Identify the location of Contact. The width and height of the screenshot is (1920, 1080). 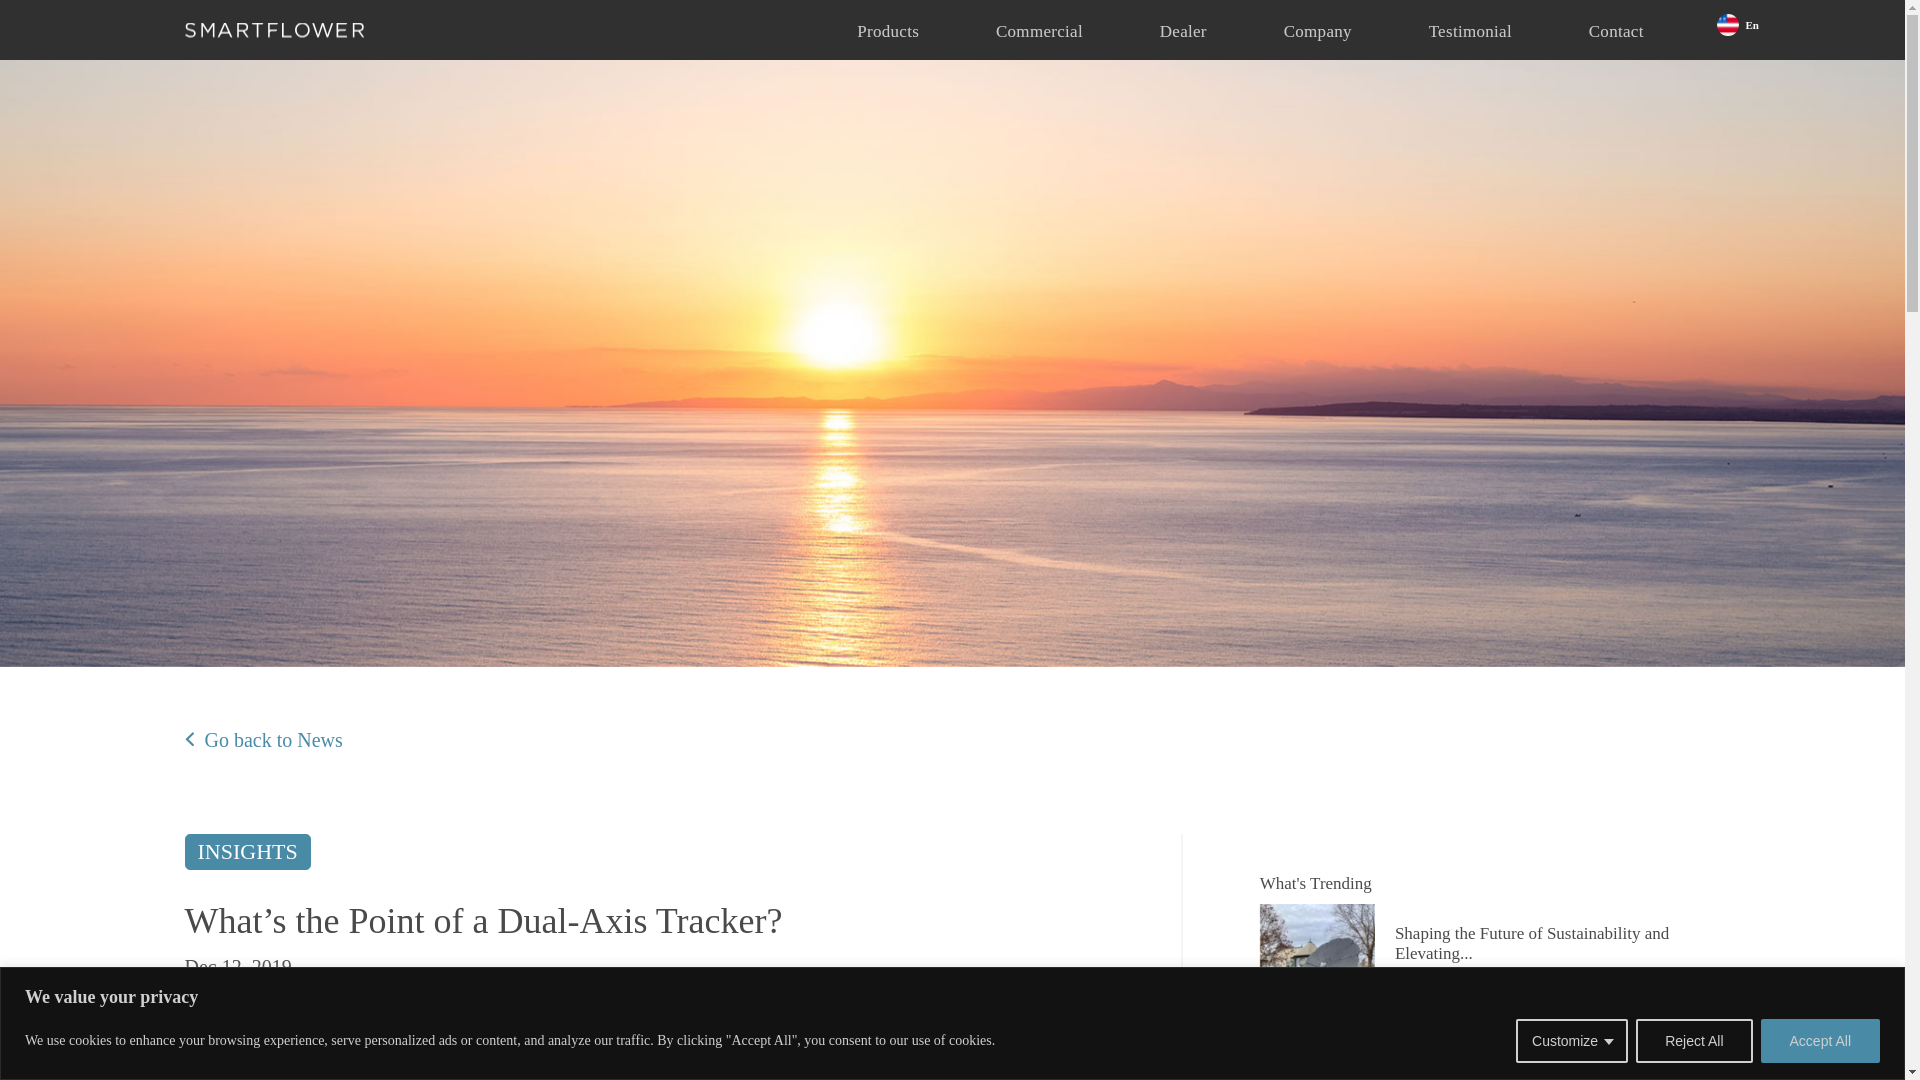
(1615, 21).